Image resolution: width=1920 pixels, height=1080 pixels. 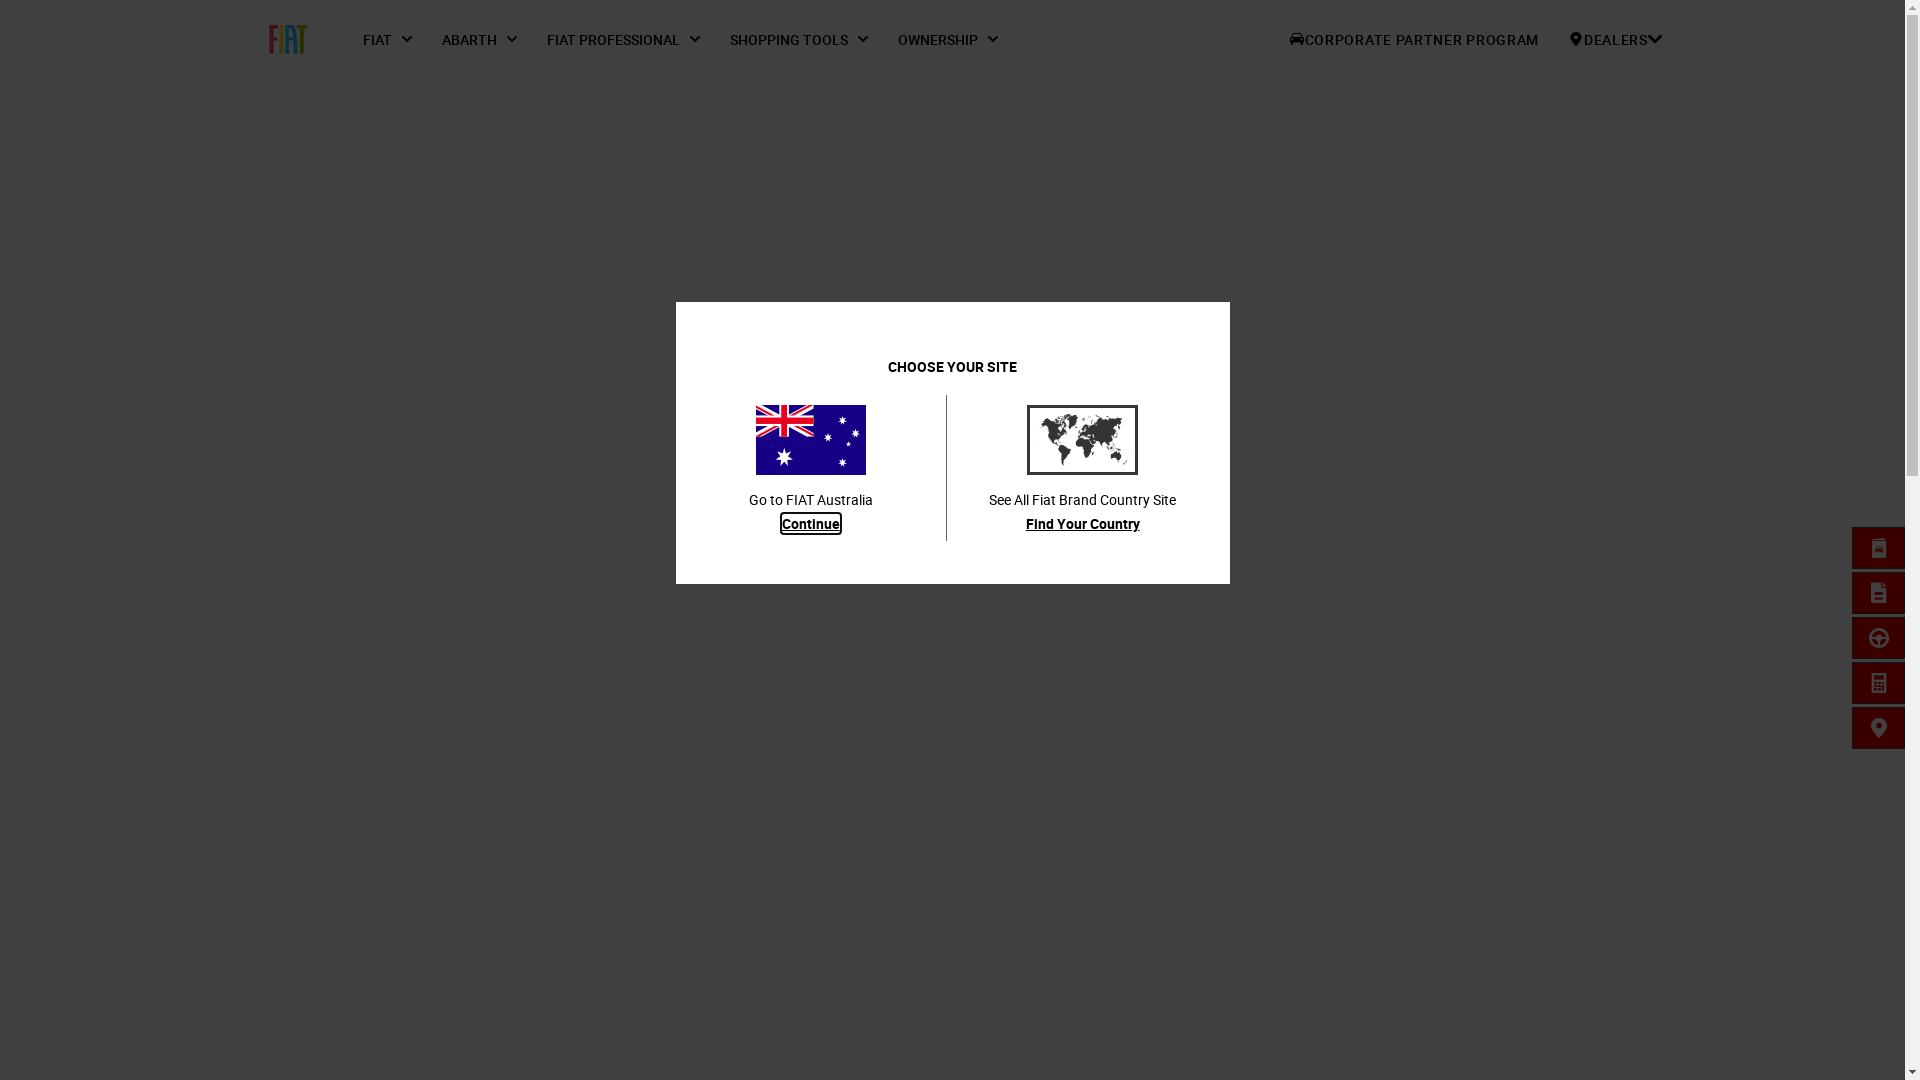 I want to click on ABARTH, so click(x=480, y=40).